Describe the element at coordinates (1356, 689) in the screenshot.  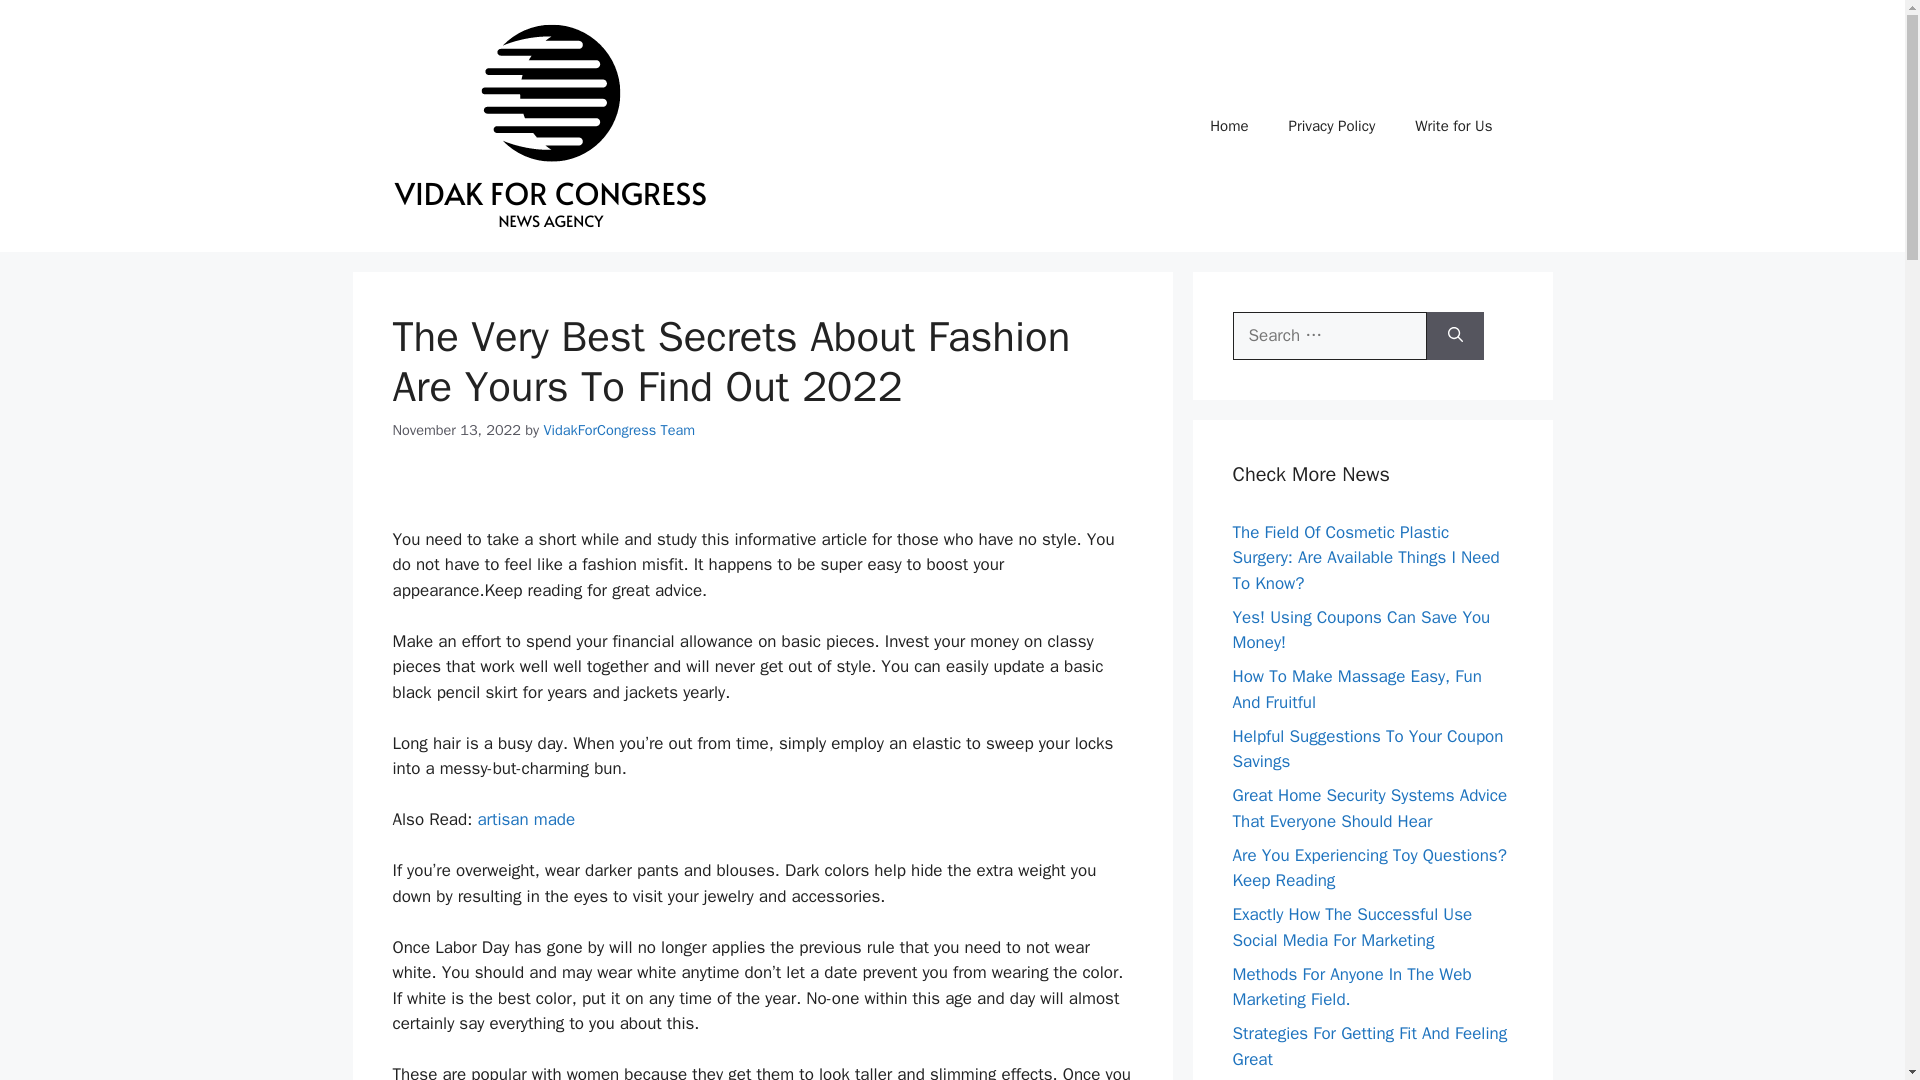
I see `How To Make Massage Easy, Fun And Fruitful` at that location.